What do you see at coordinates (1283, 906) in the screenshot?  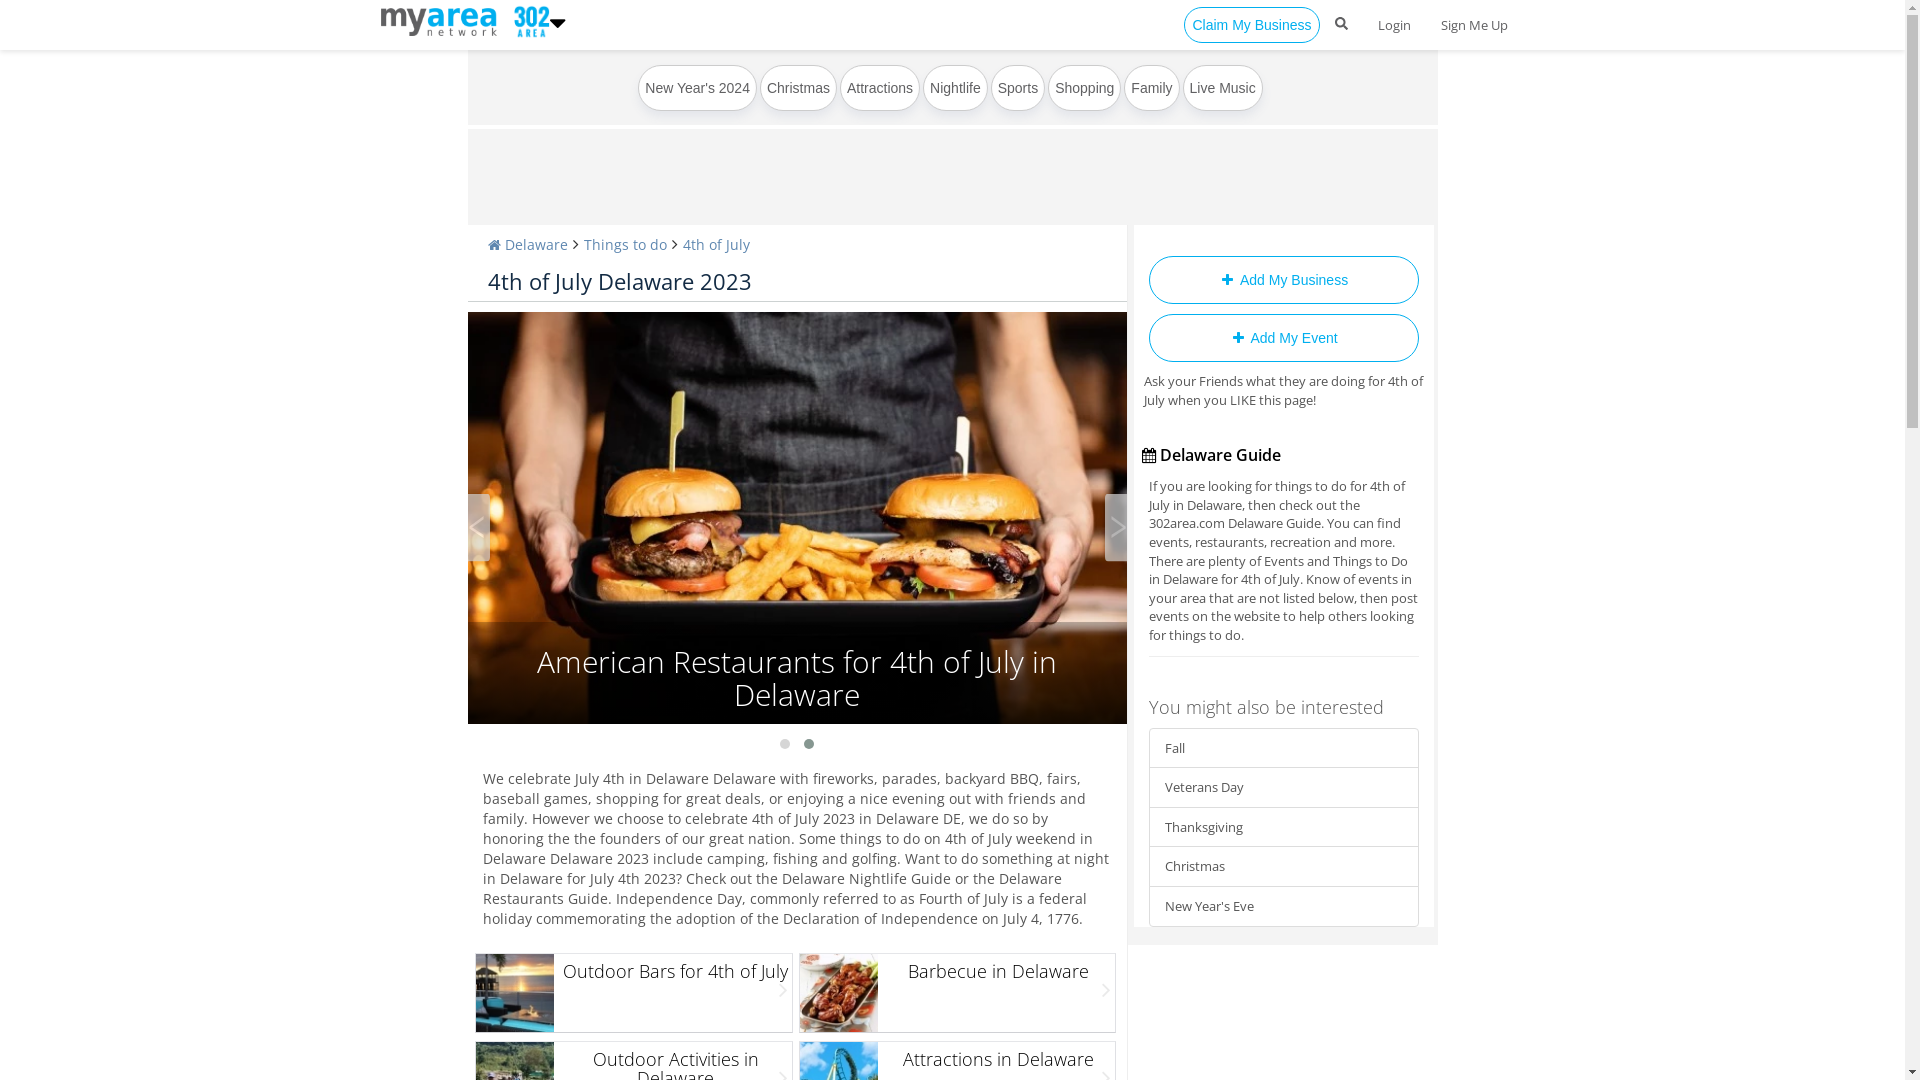 I see `New Year's Eve` at bounding box center [1283, 906].